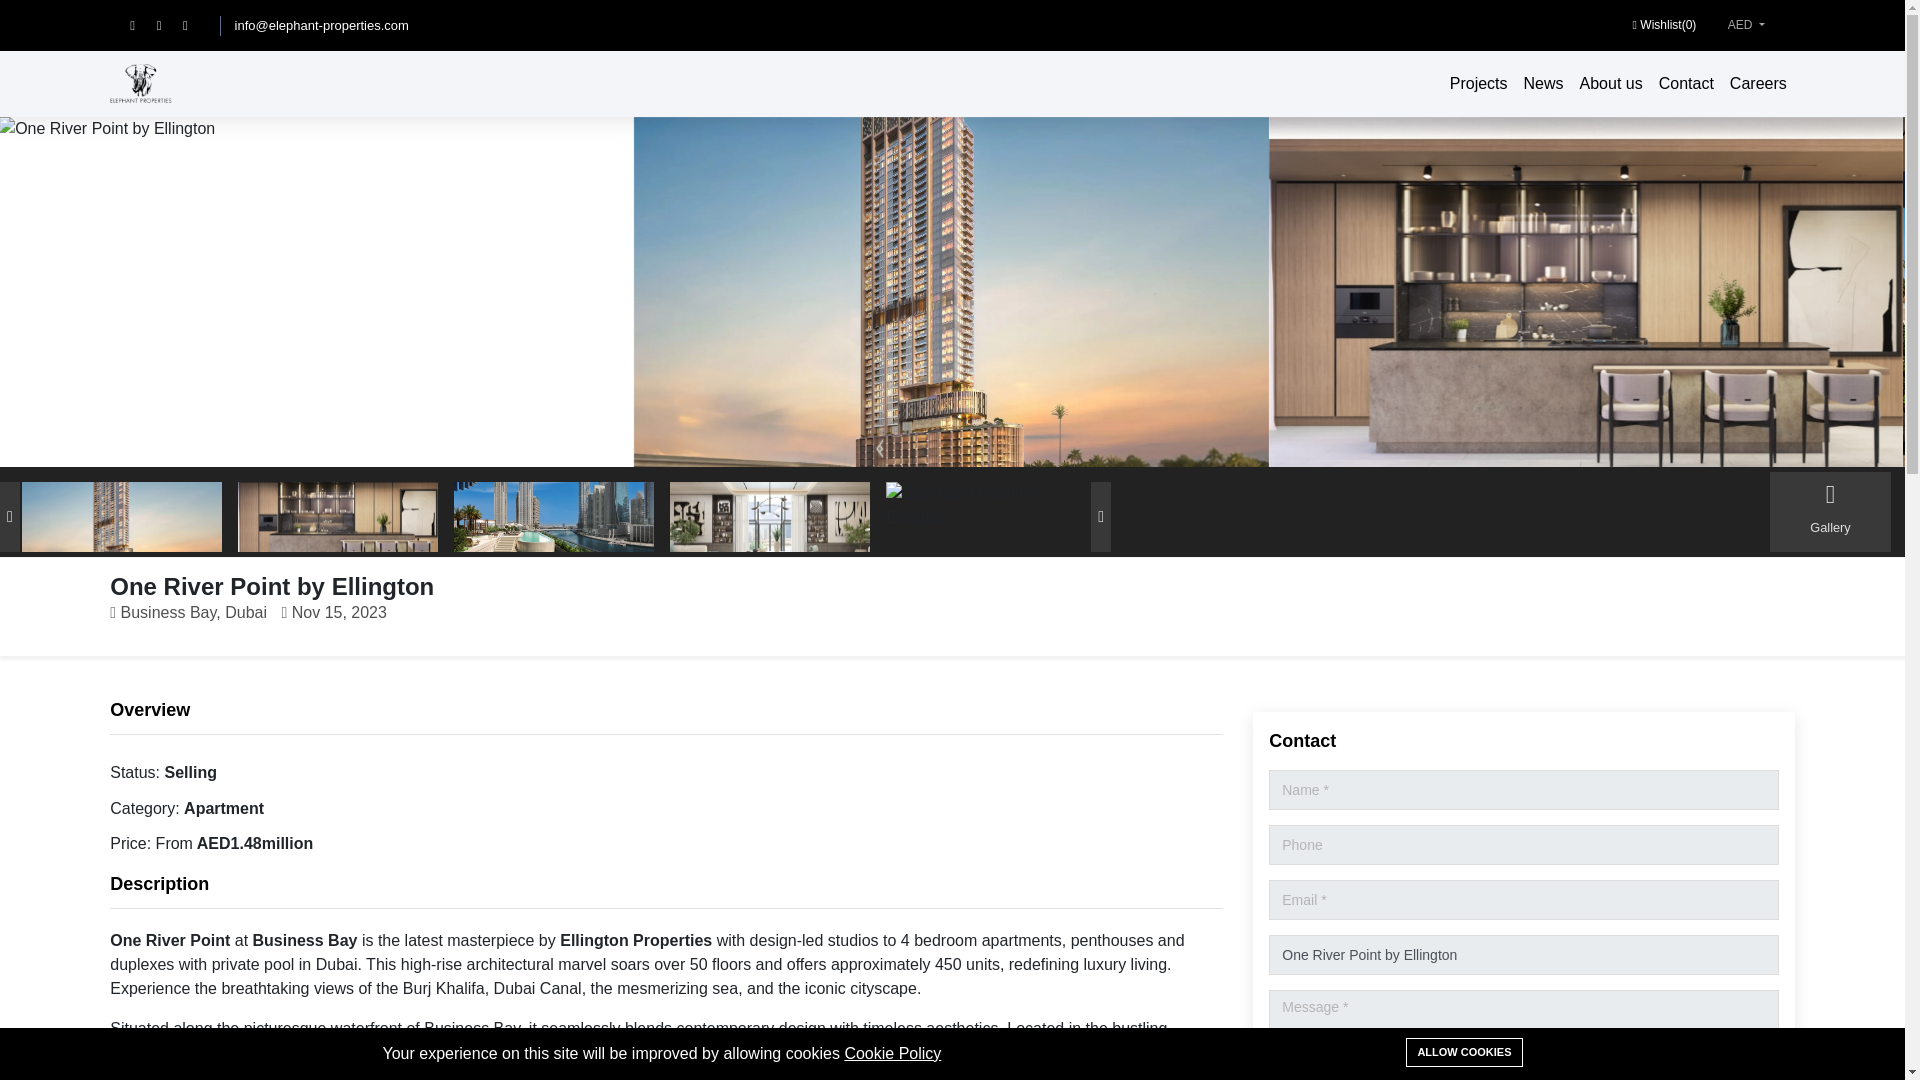 This screenshot has height=1080, width=1920. What do you see at coordinates (142, 26) in the screenshot?
I see `Facebook` at bounding box center [142, 26].